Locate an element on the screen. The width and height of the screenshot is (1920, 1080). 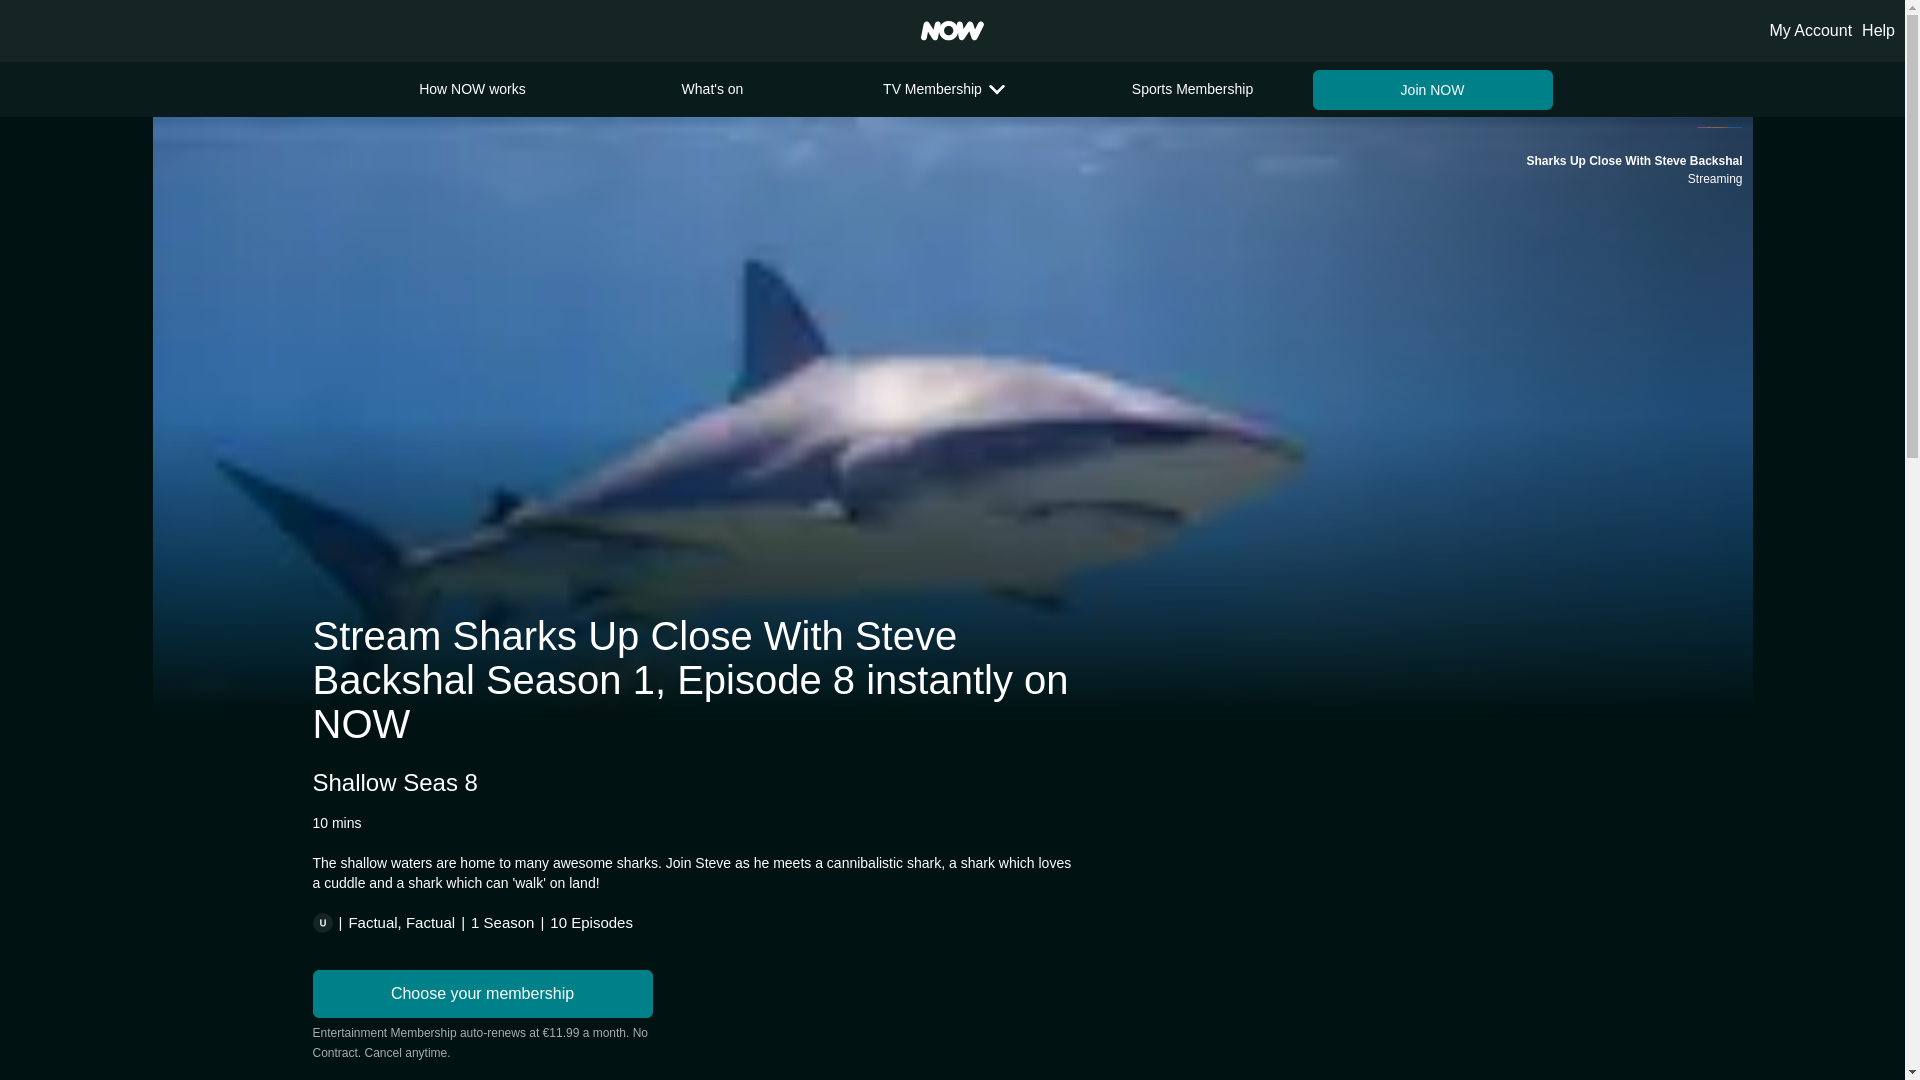
Join NOW is located at coordinates (1431, 90).